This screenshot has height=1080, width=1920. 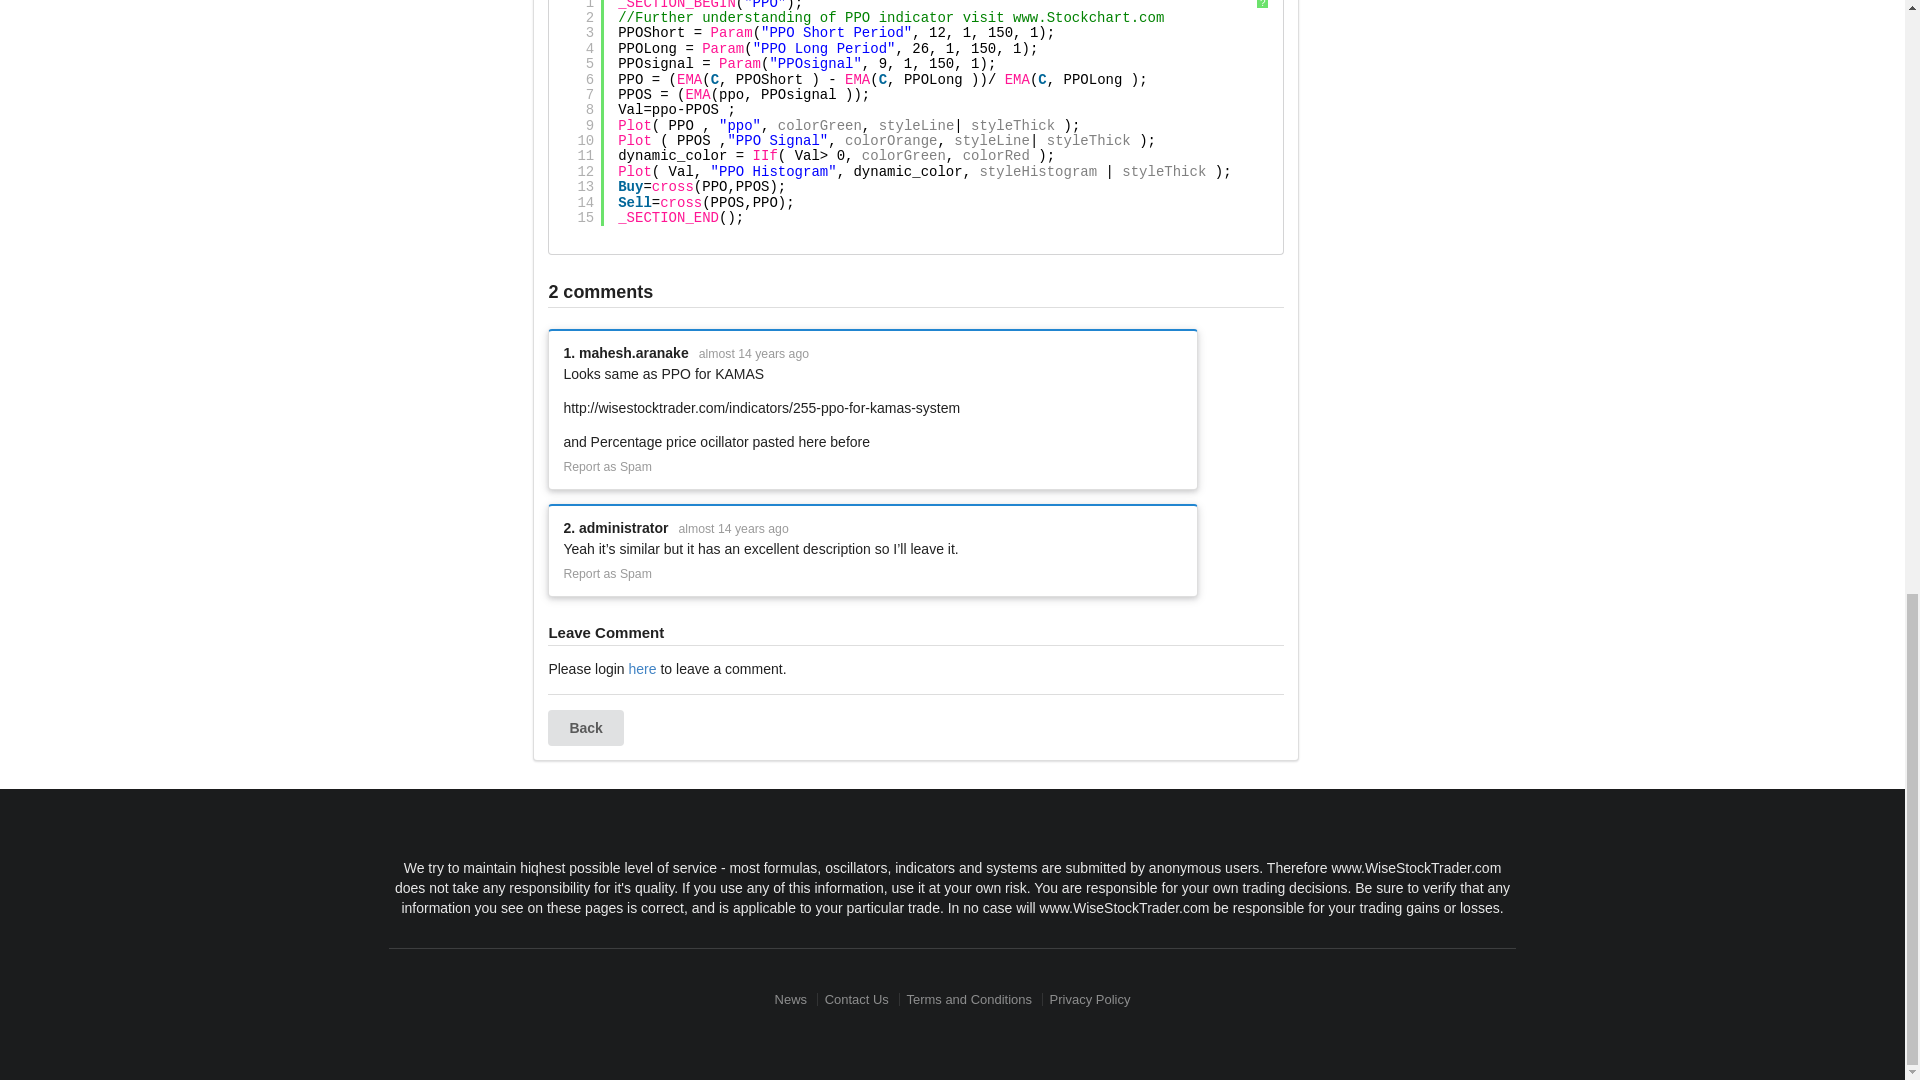 I want to click on News, so click(x=794, y=998).